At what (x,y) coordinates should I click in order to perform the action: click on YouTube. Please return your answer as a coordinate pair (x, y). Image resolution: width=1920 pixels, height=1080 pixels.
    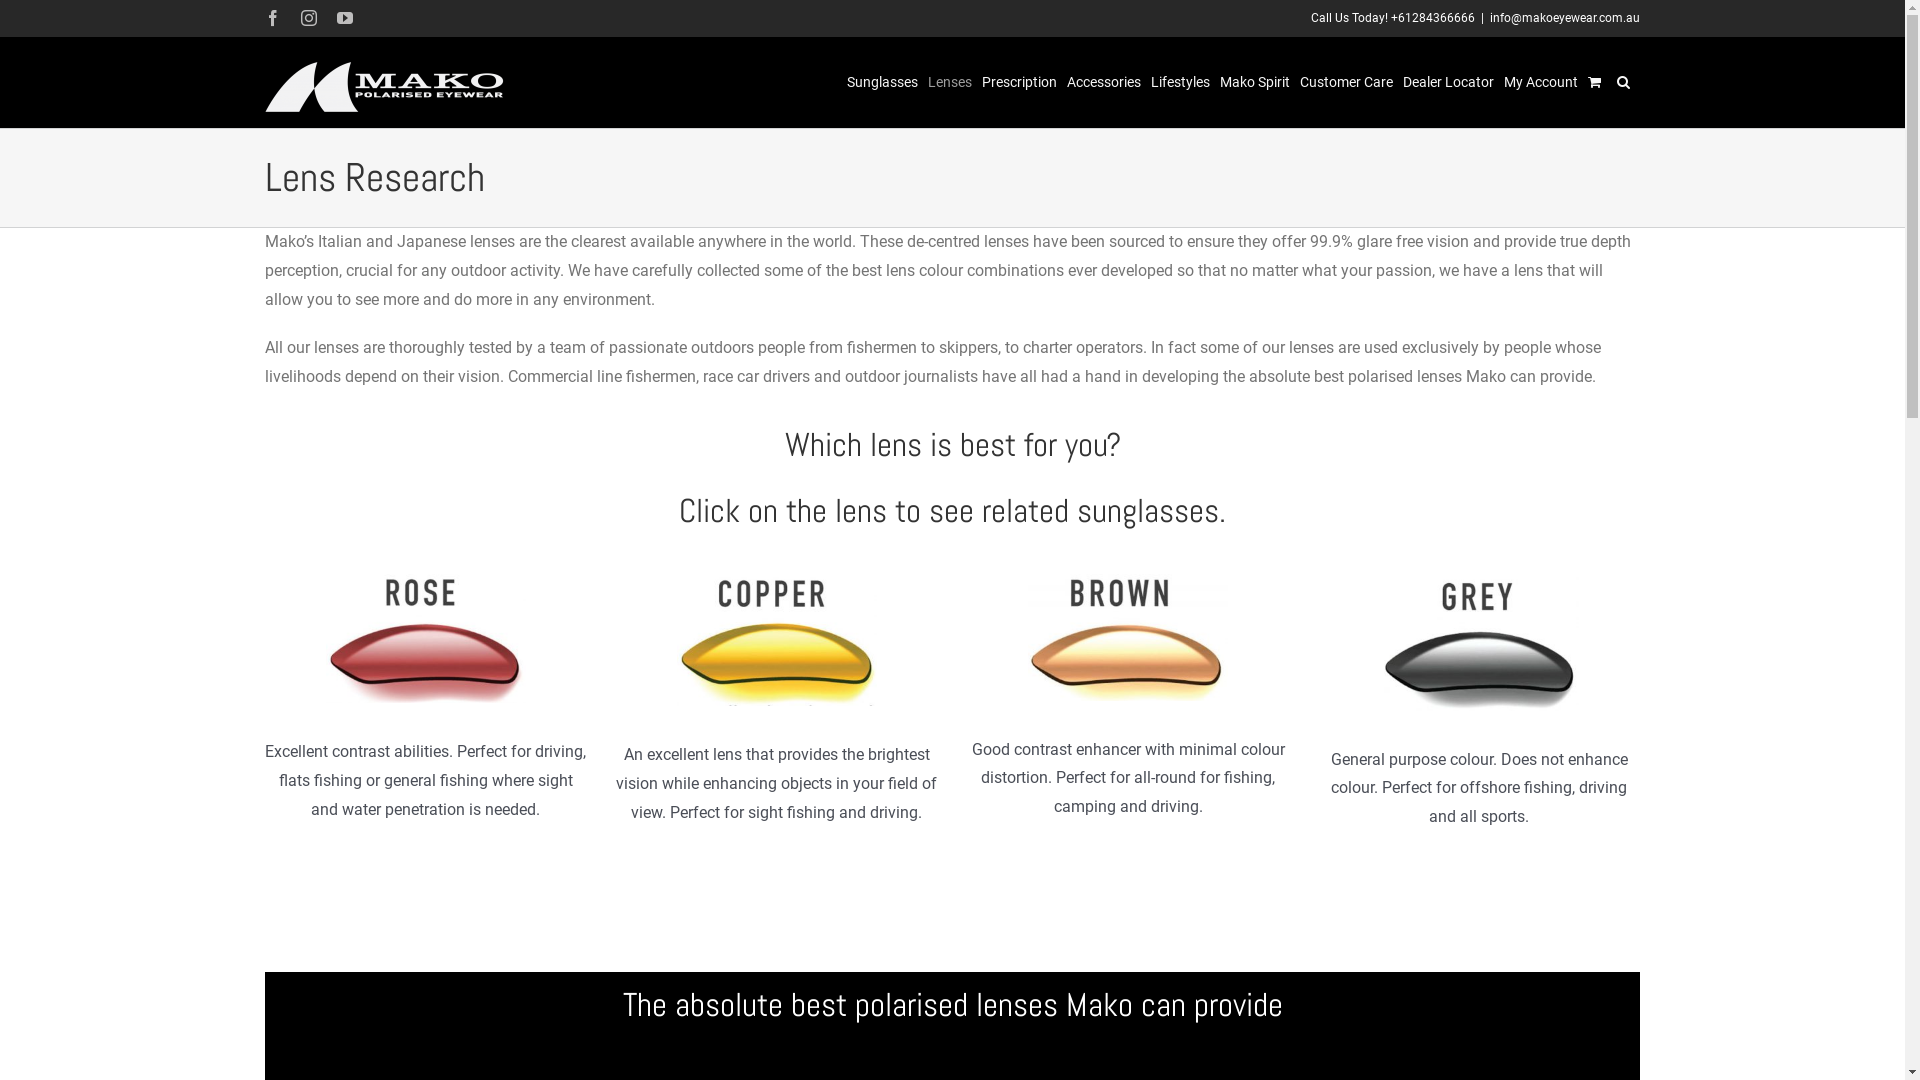
    Looking at the image, I should click on (345, 18).